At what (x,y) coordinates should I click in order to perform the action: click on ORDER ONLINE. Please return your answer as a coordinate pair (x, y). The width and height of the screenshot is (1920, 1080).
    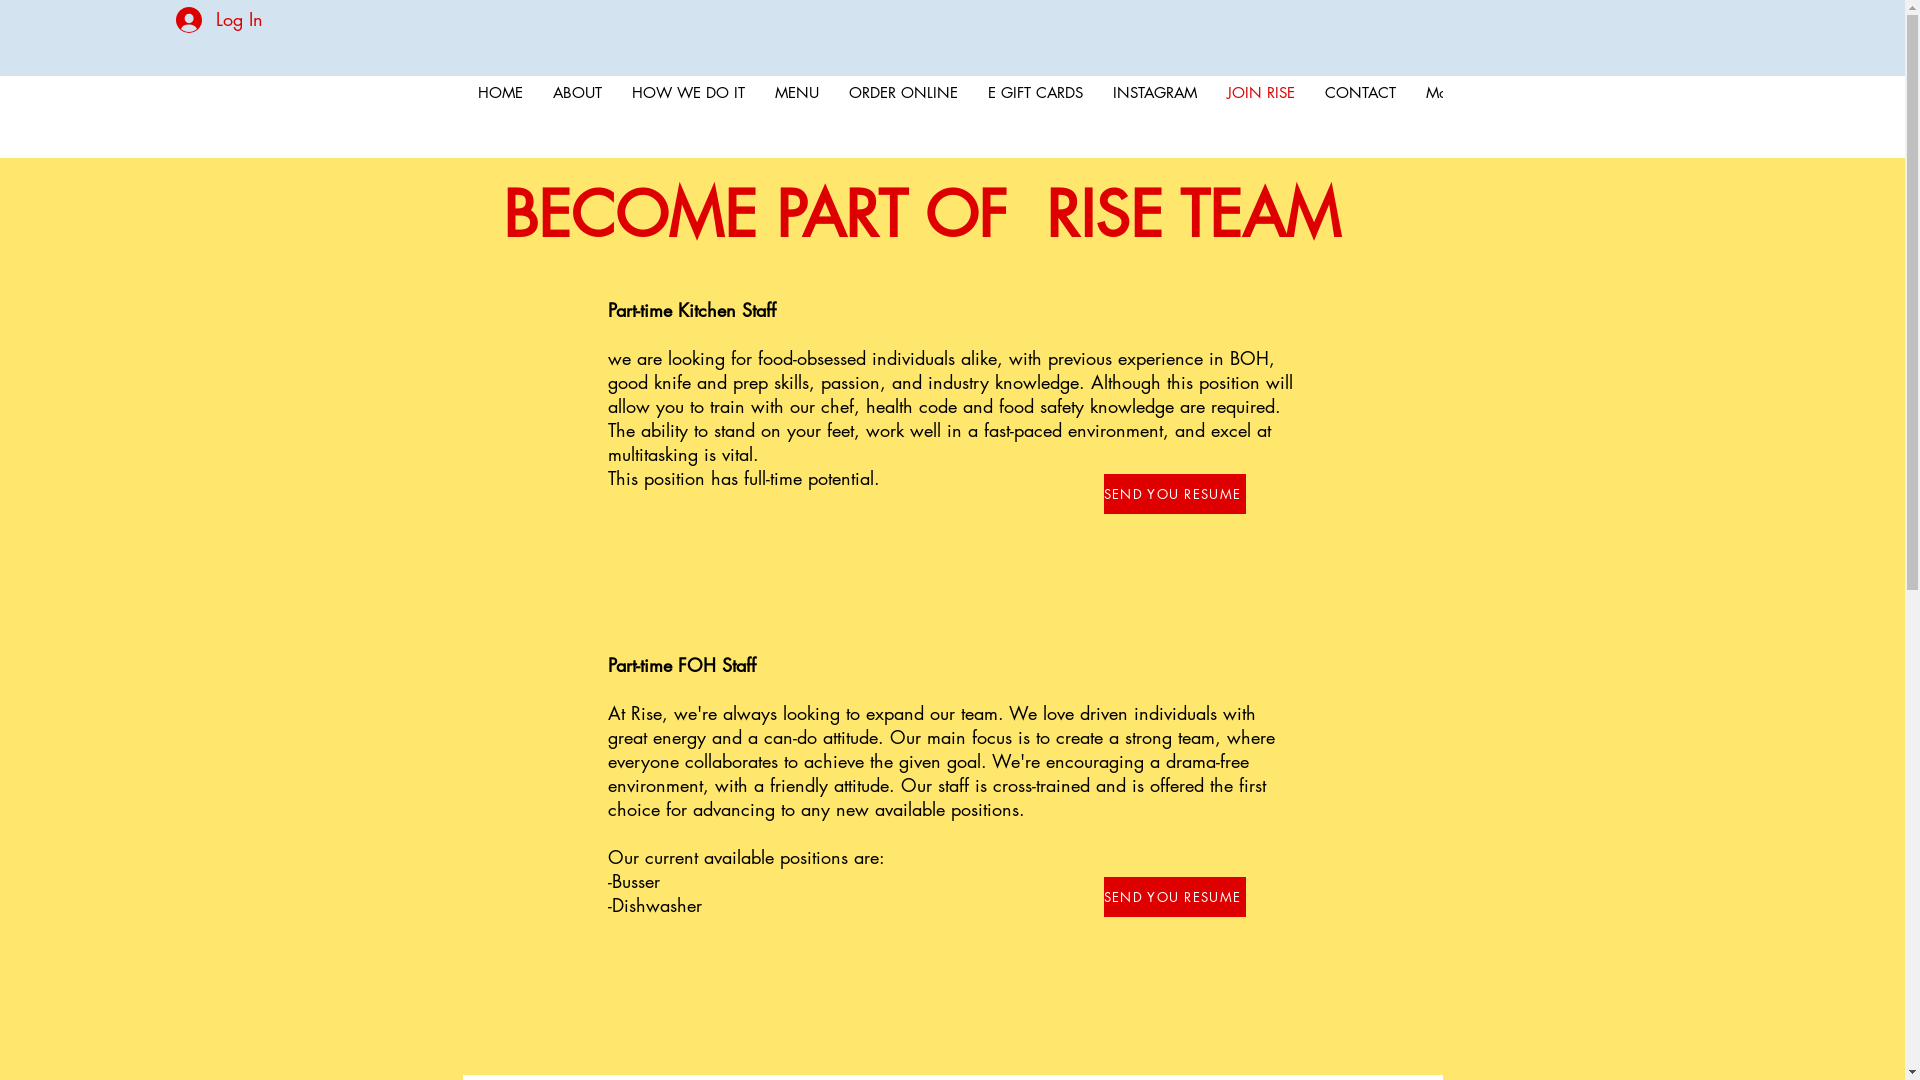
    Looking at the image, I should click on (903, 117).